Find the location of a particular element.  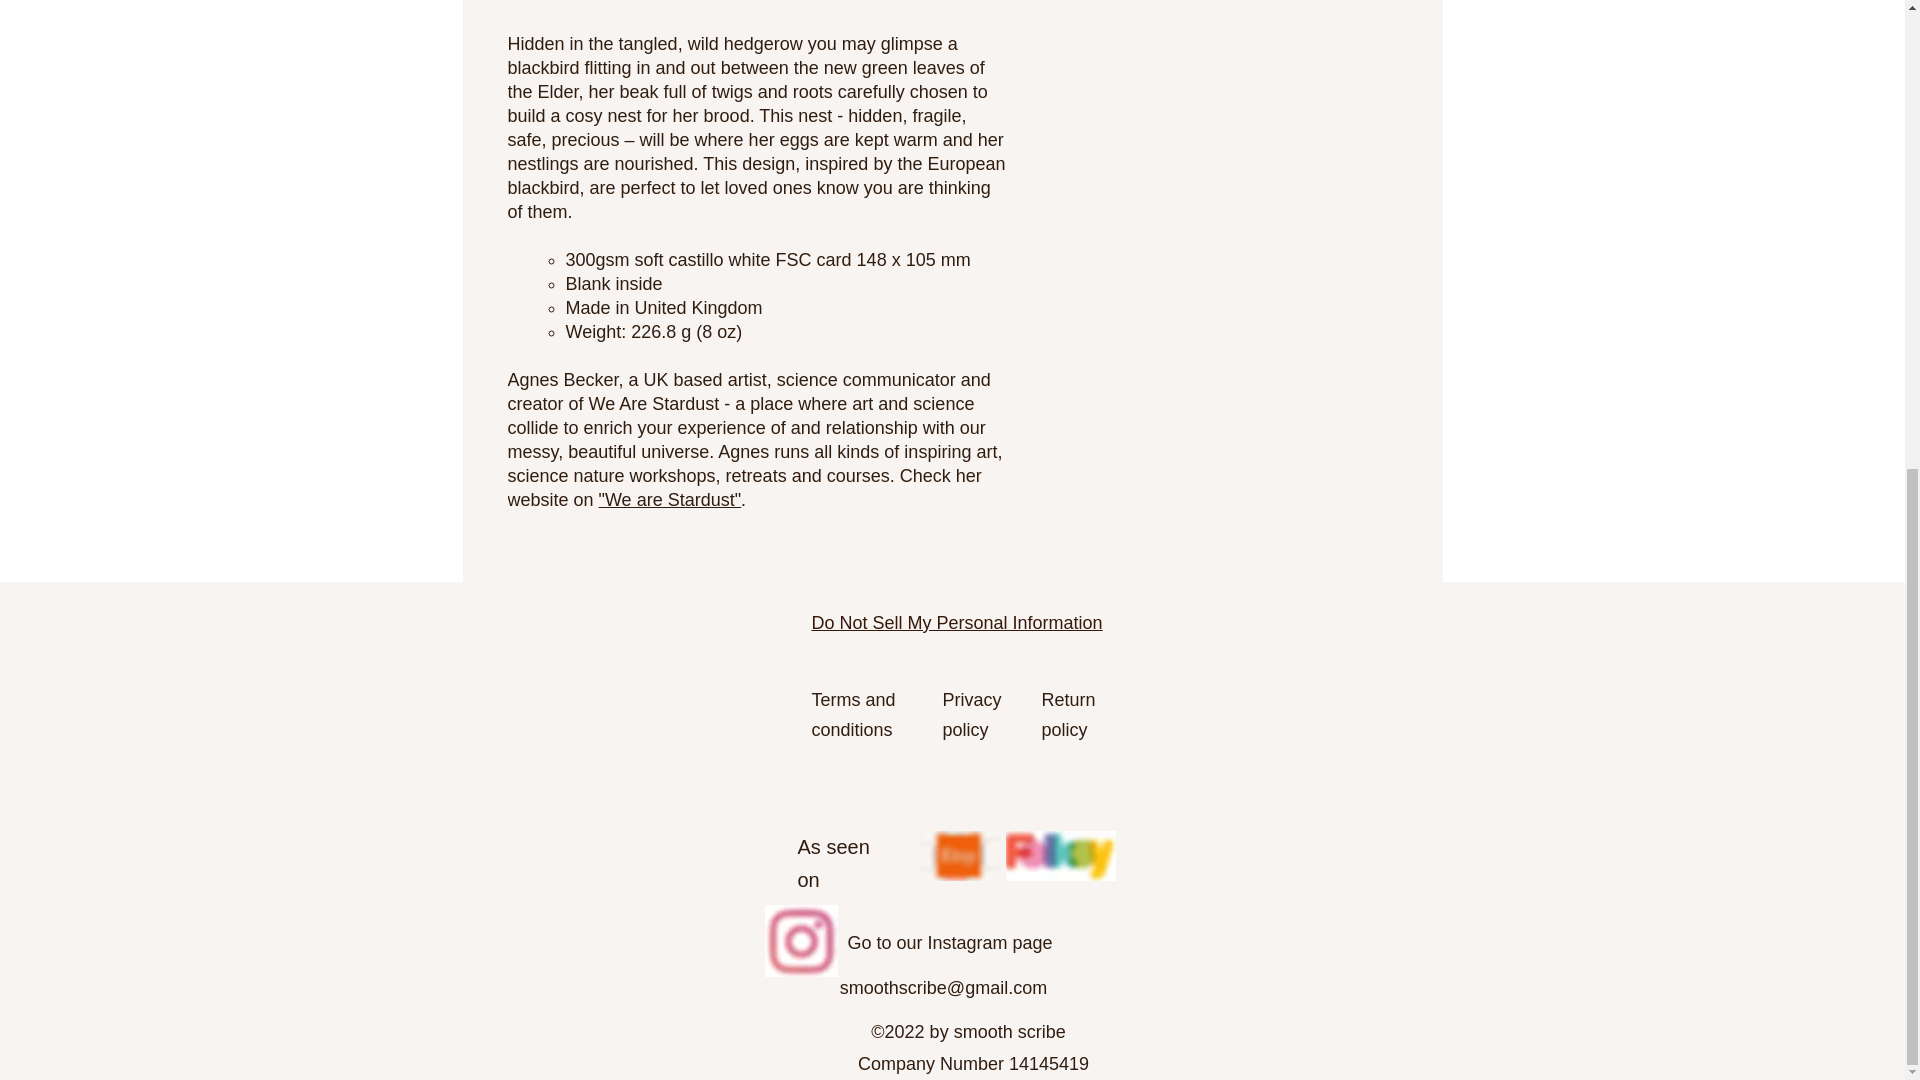

Return policy  is located at coordinates (1069, 714).